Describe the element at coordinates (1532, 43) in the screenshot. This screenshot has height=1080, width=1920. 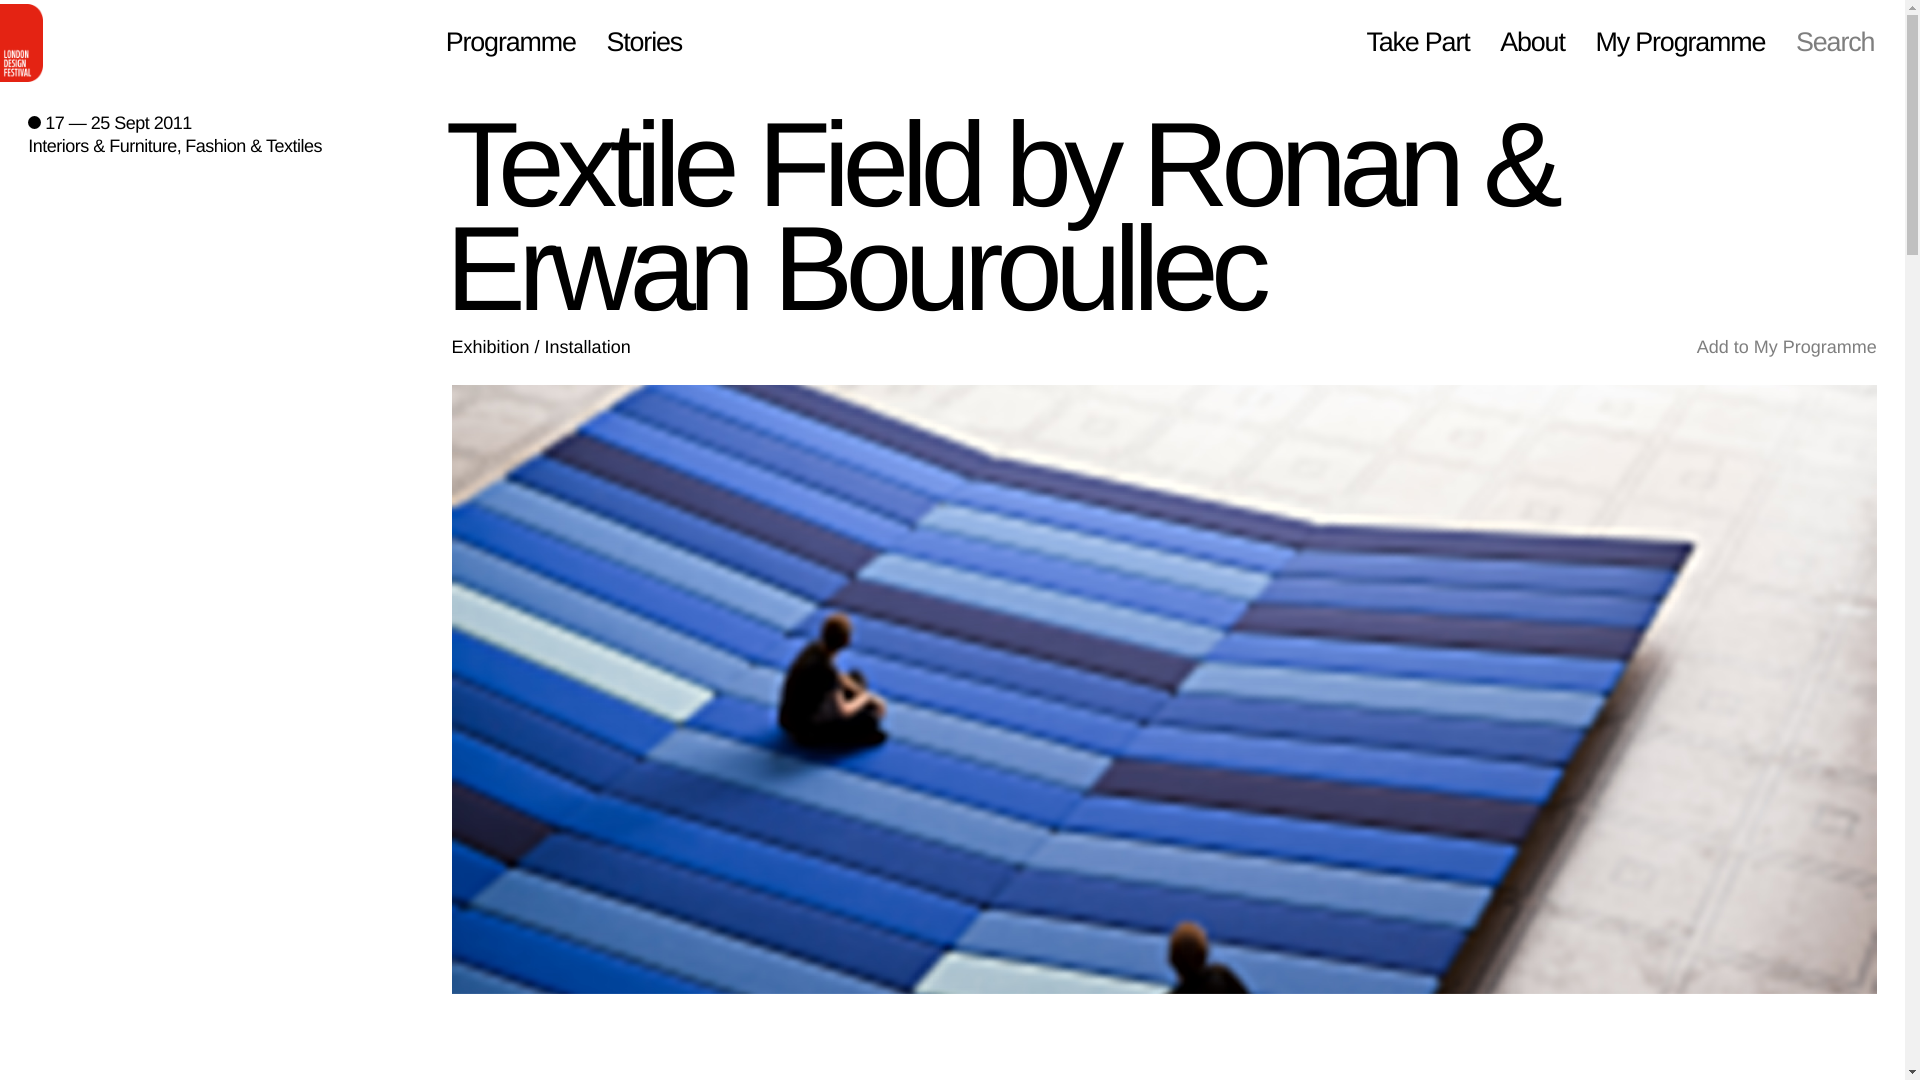
I see `About` at that location.